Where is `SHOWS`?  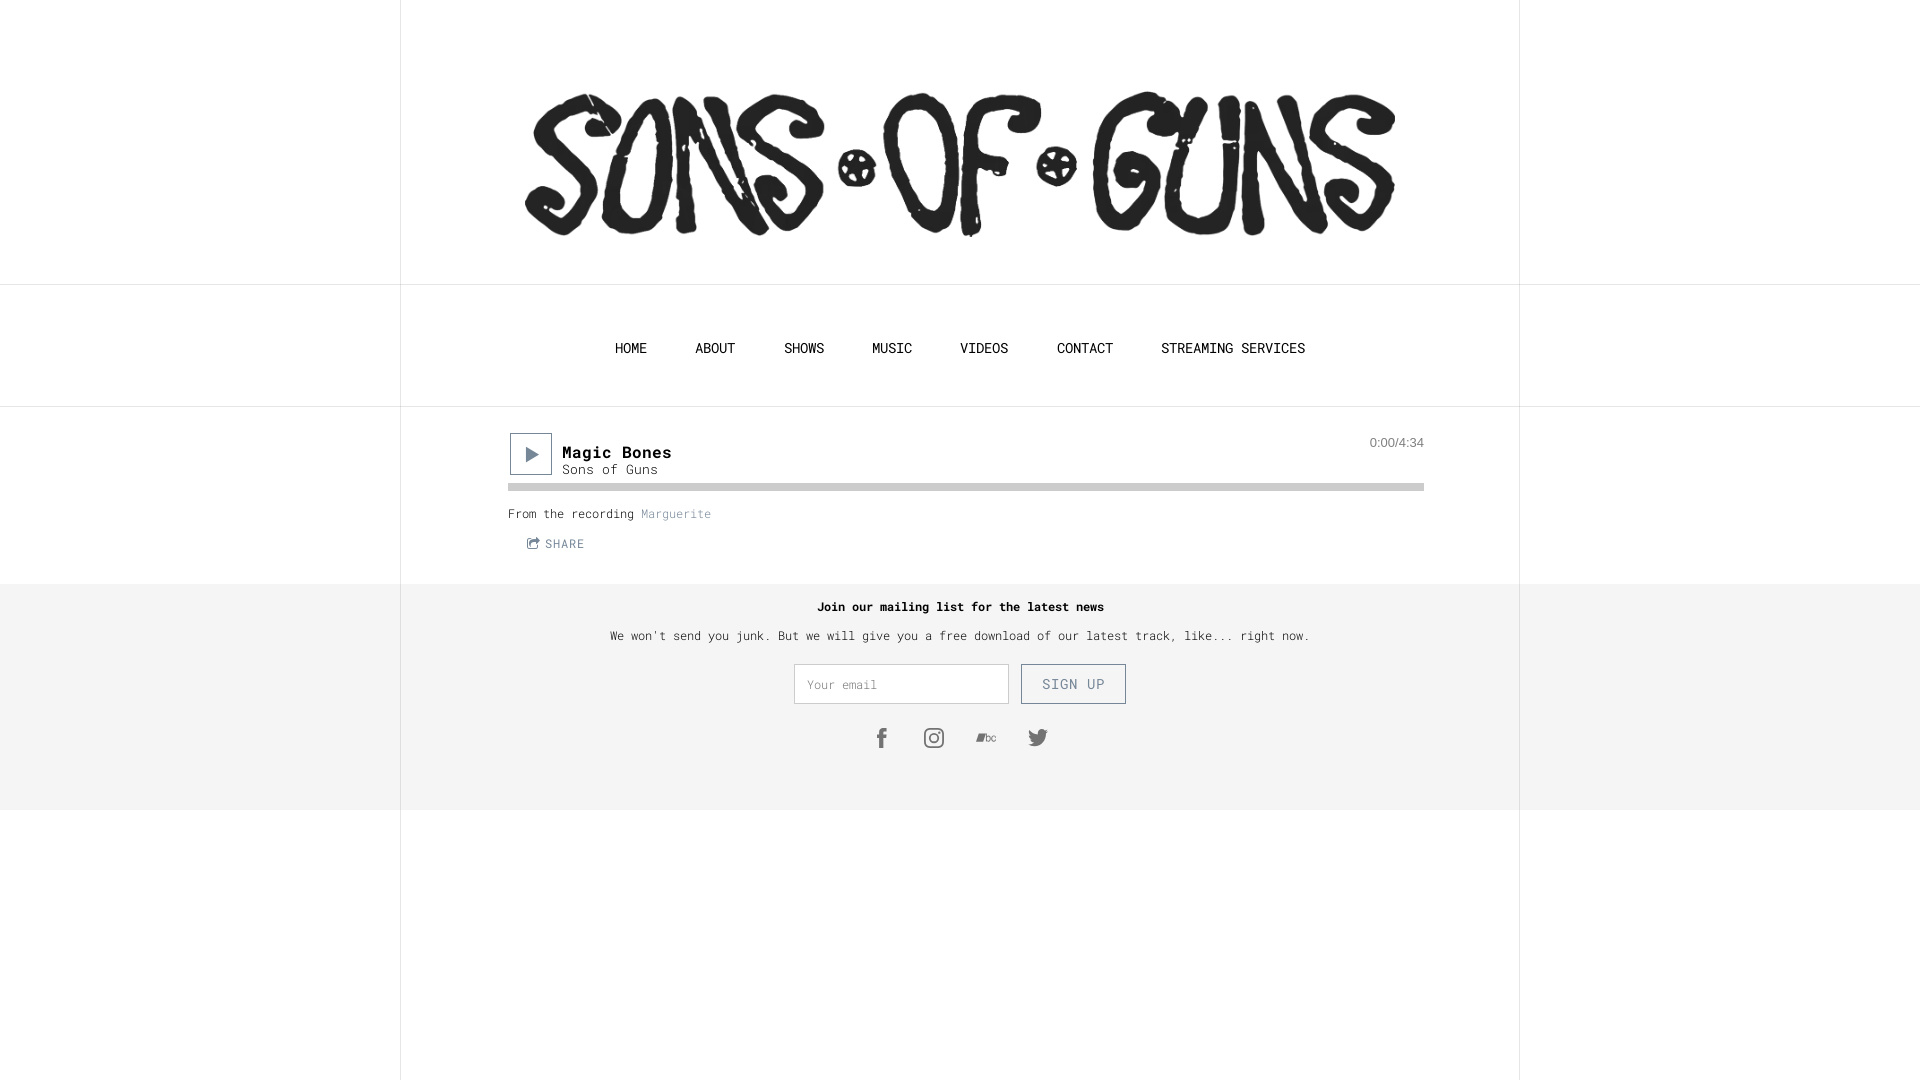
SHOWS is located at coordinates (804, 348).